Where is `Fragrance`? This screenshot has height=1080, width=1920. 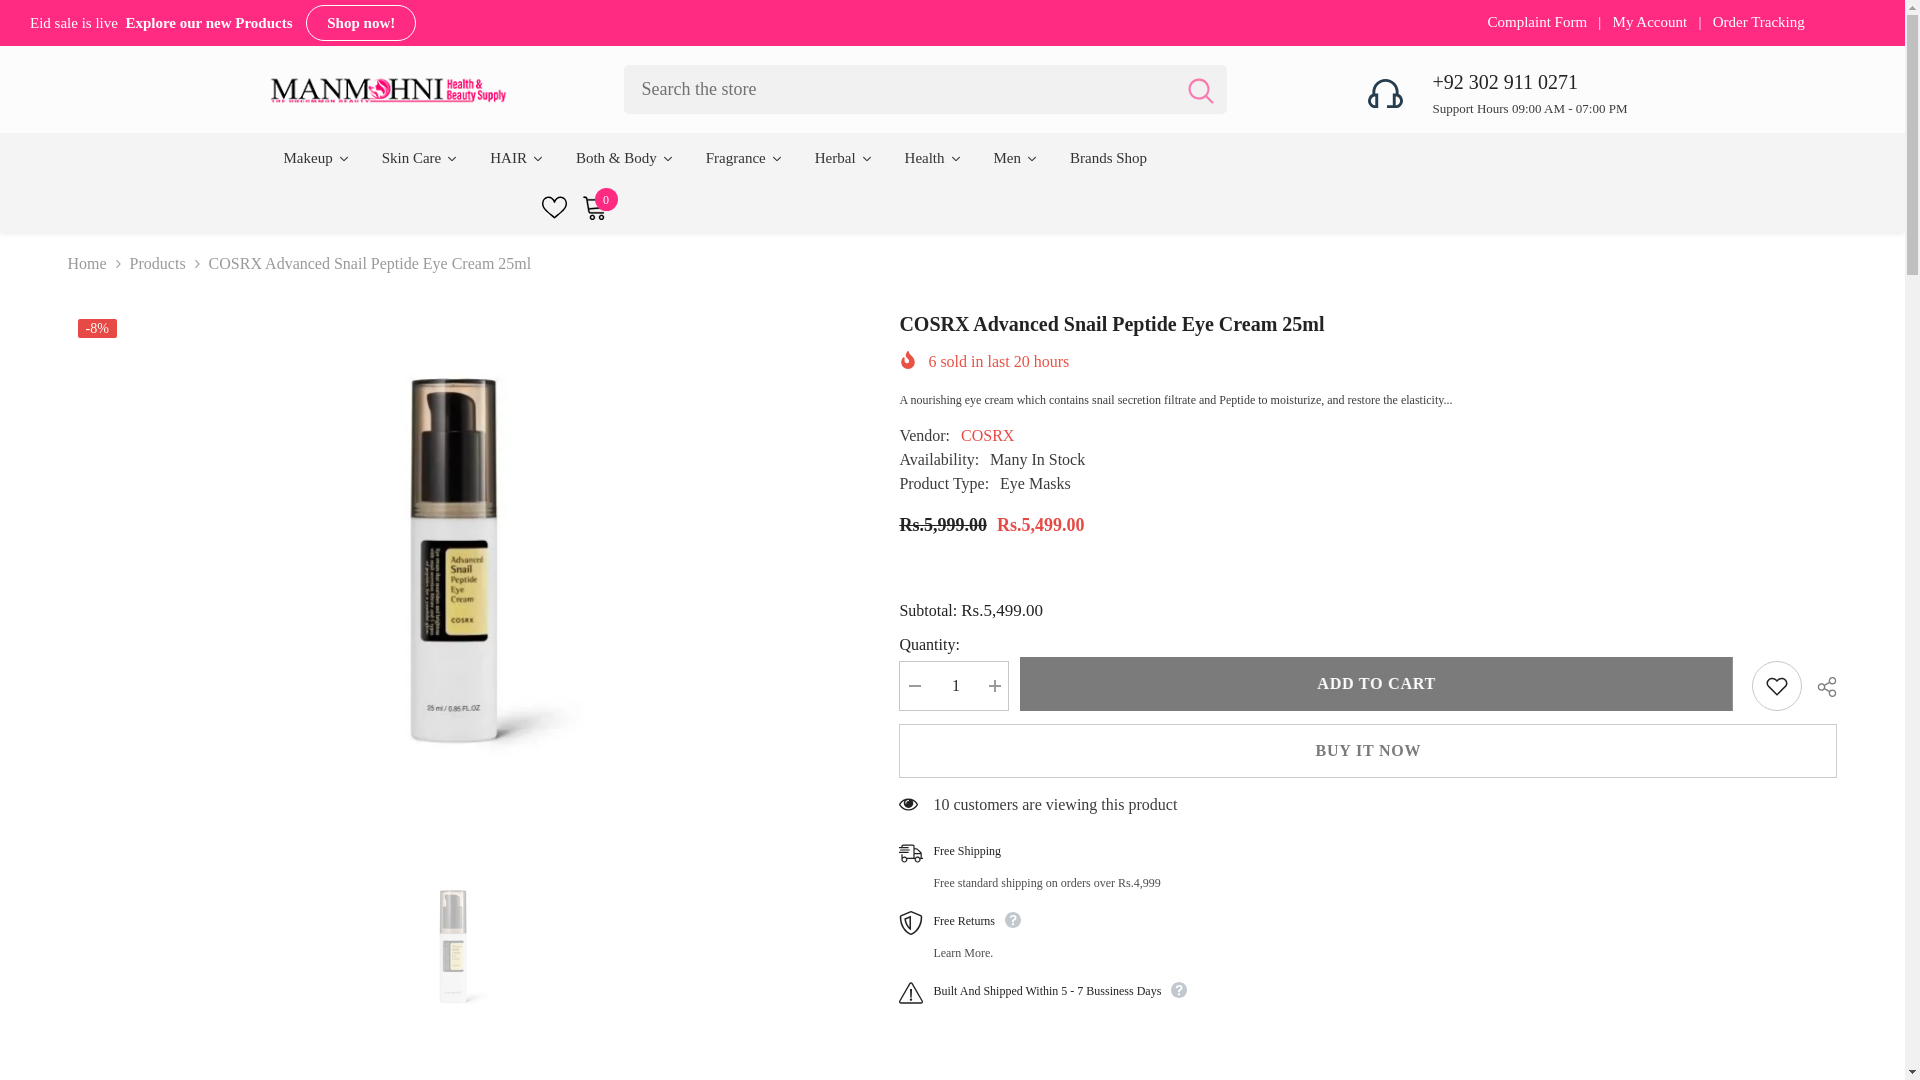 Fragrance is located at coordinates (1380, 683).